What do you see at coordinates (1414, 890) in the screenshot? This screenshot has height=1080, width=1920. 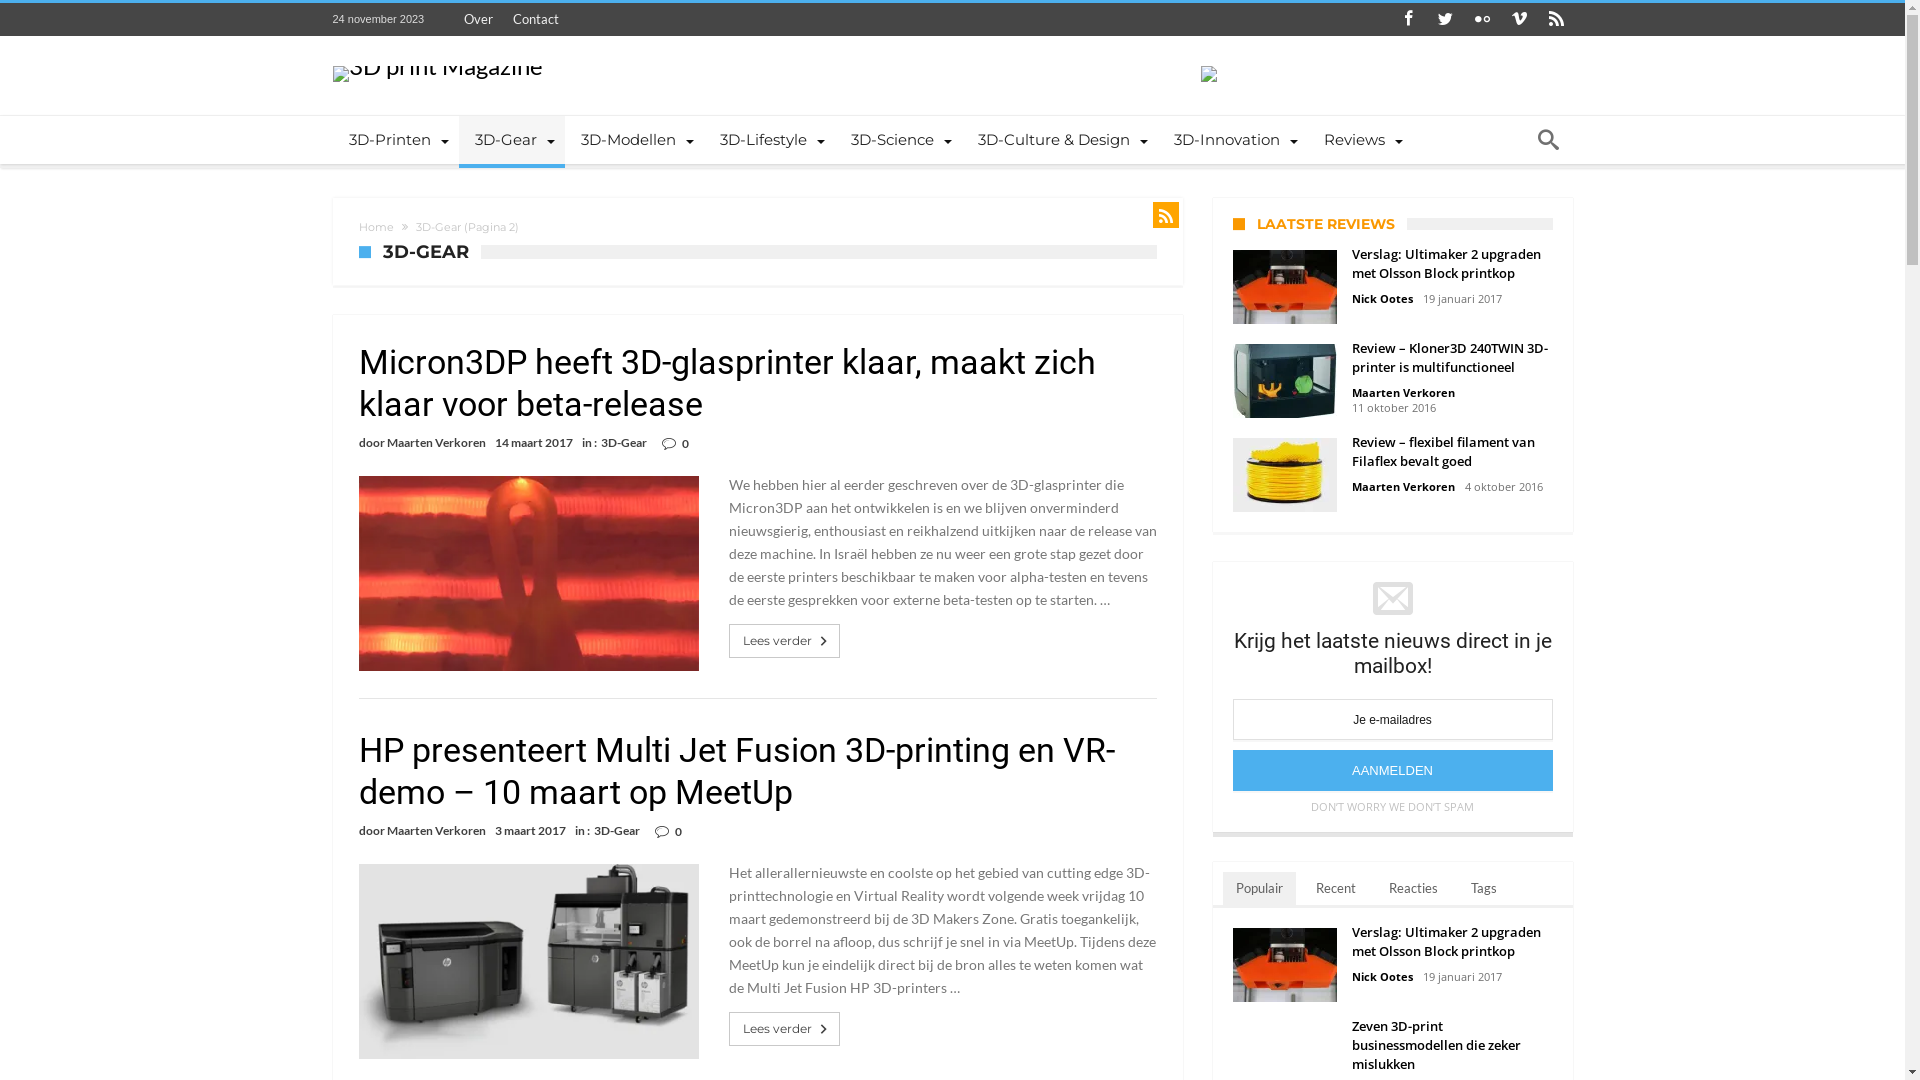 I see `Reacties` at bounding box center [1414, 890].